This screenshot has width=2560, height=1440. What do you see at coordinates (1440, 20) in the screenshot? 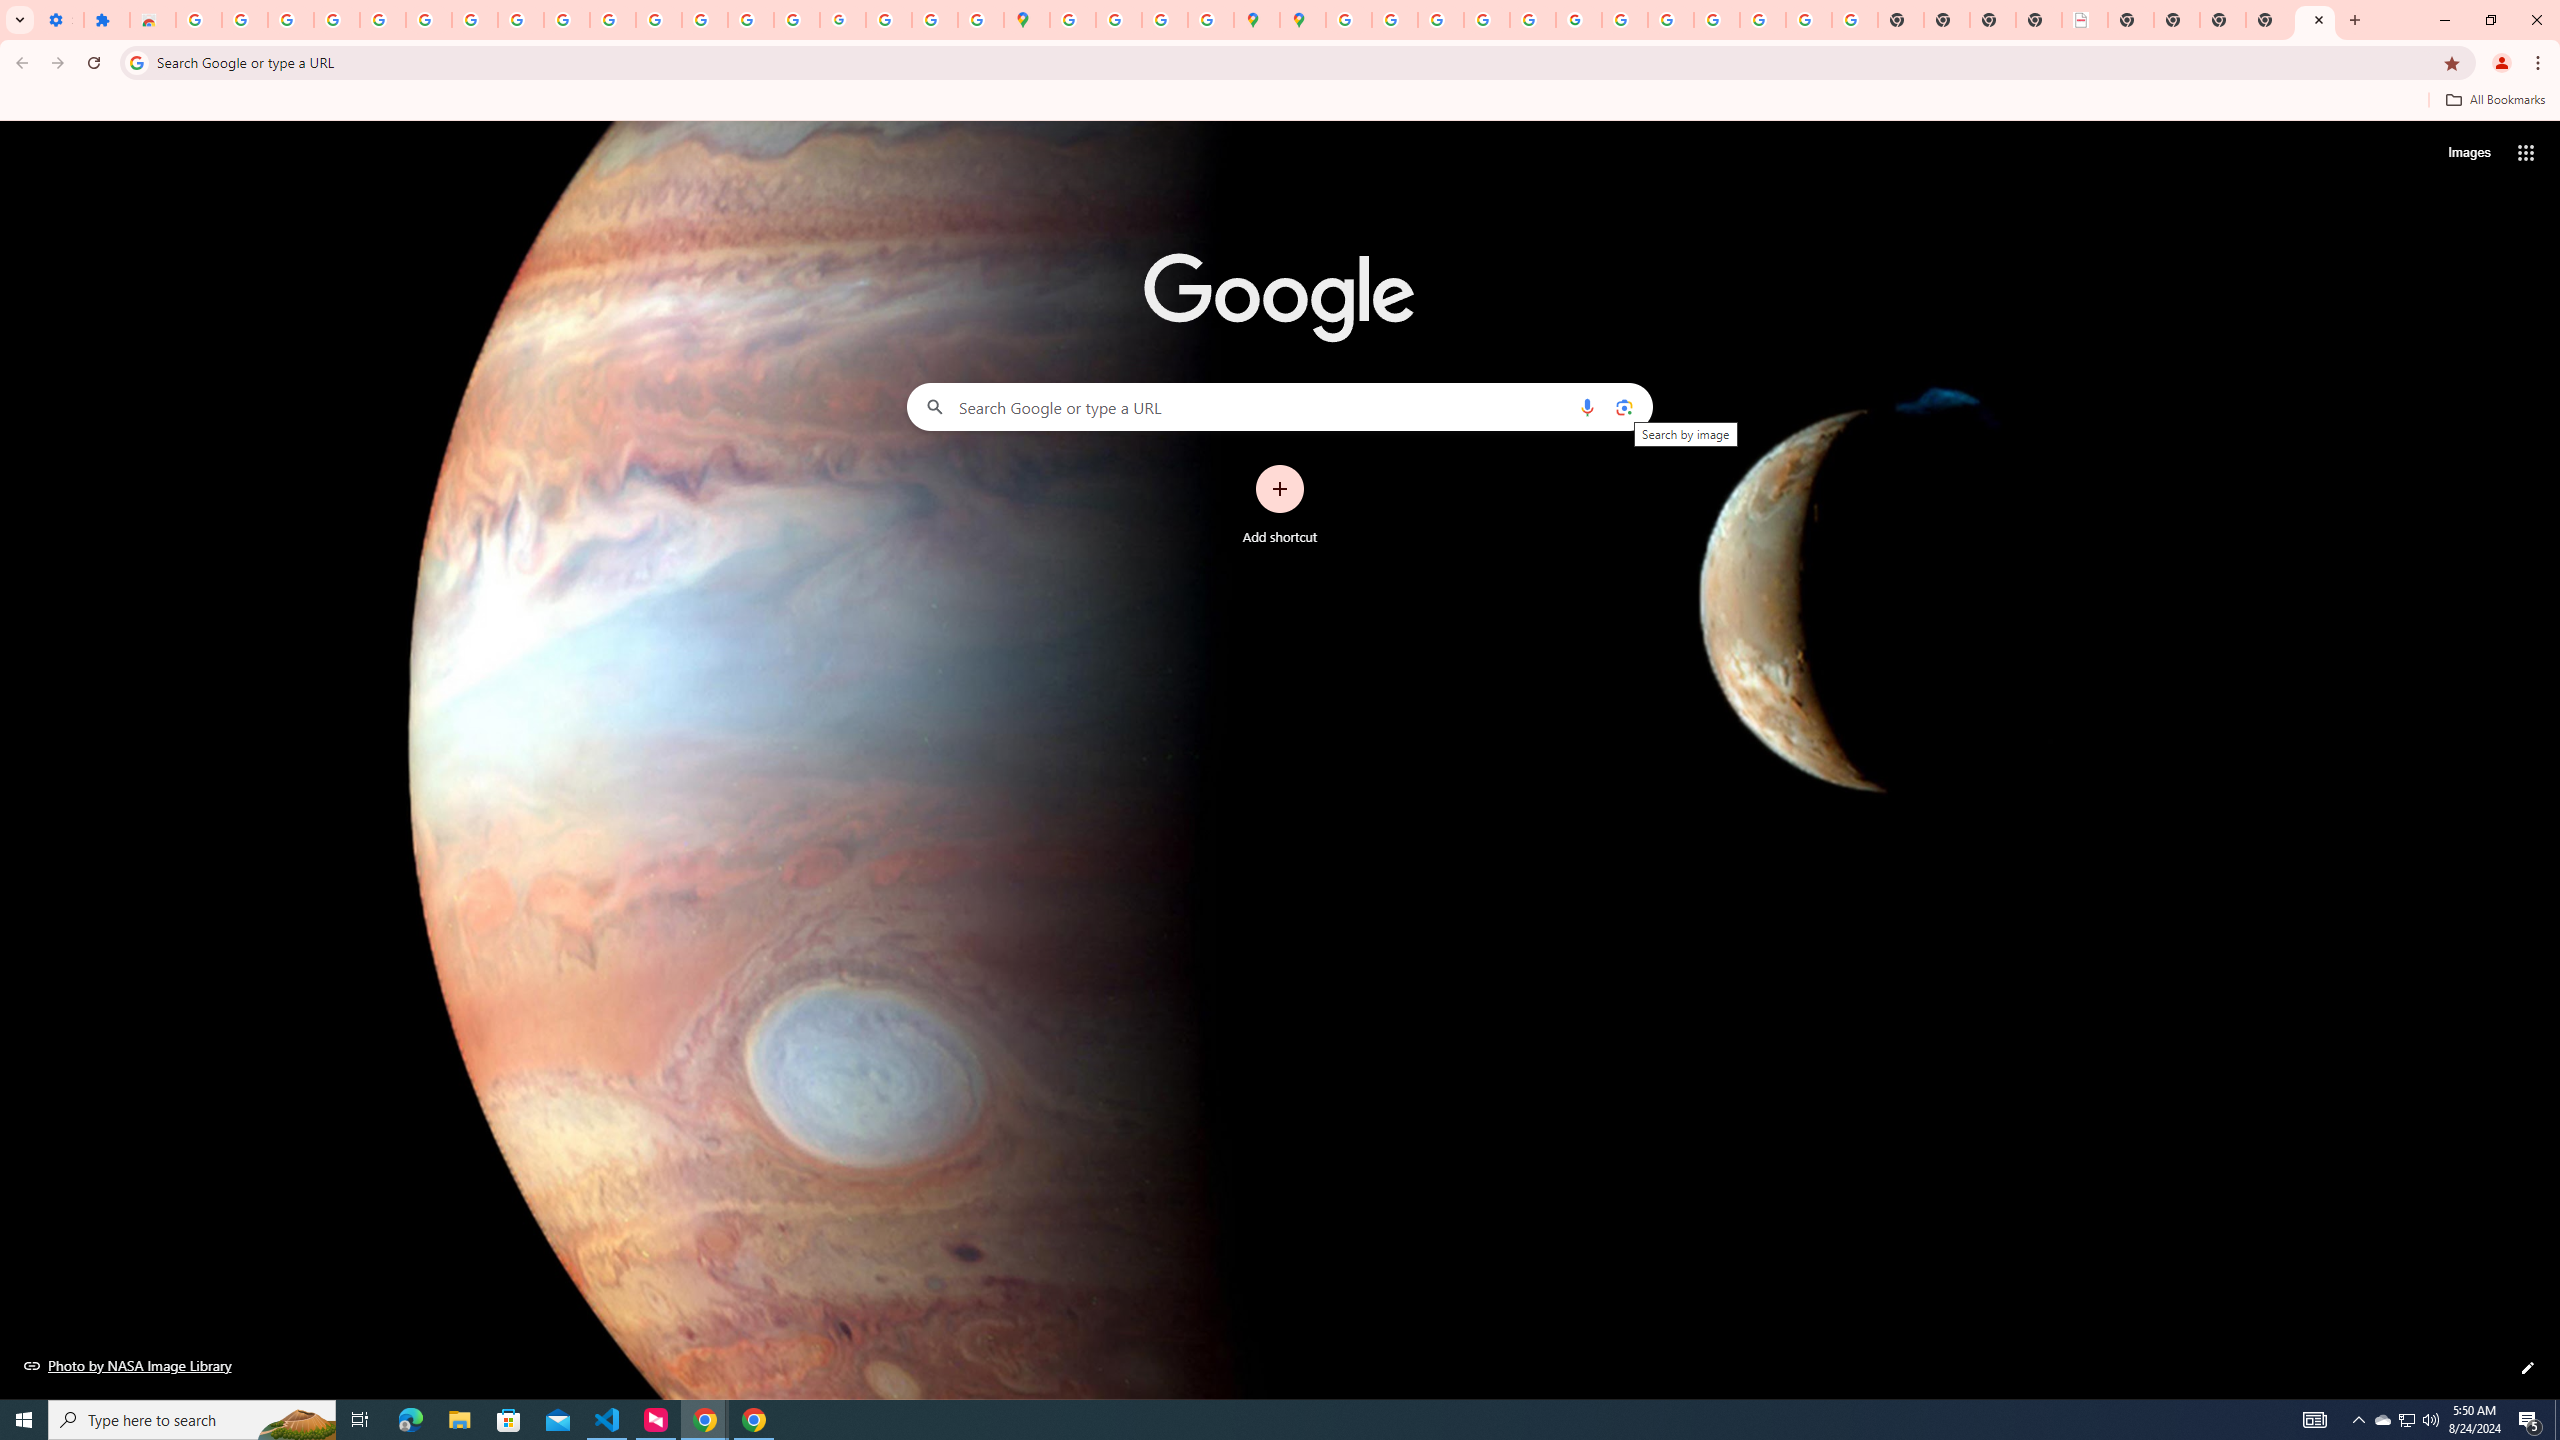
I see `Privacy Help Center - Policies Help` at bounding box center [1440, 20].